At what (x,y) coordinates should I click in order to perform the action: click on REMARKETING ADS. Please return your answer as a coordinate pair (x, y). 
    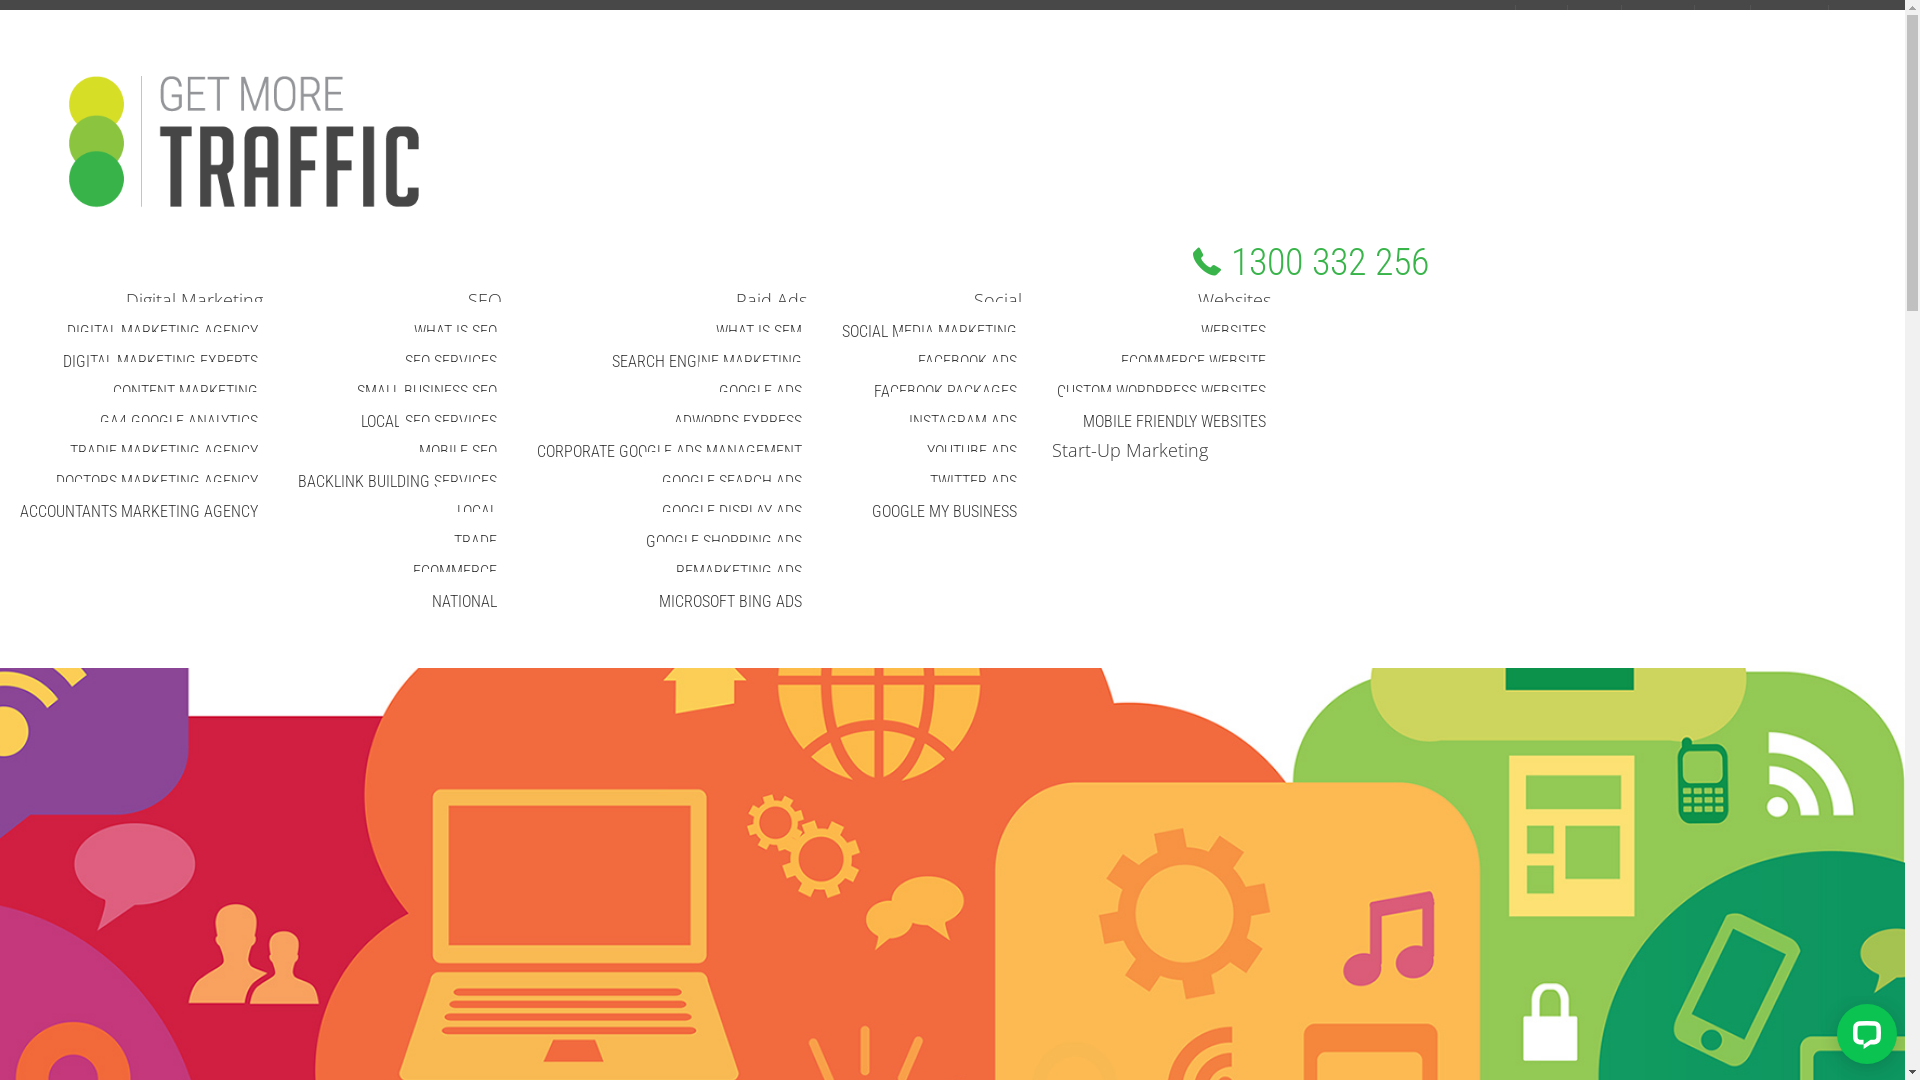
    Looking at the image, I should click on (739, 572).